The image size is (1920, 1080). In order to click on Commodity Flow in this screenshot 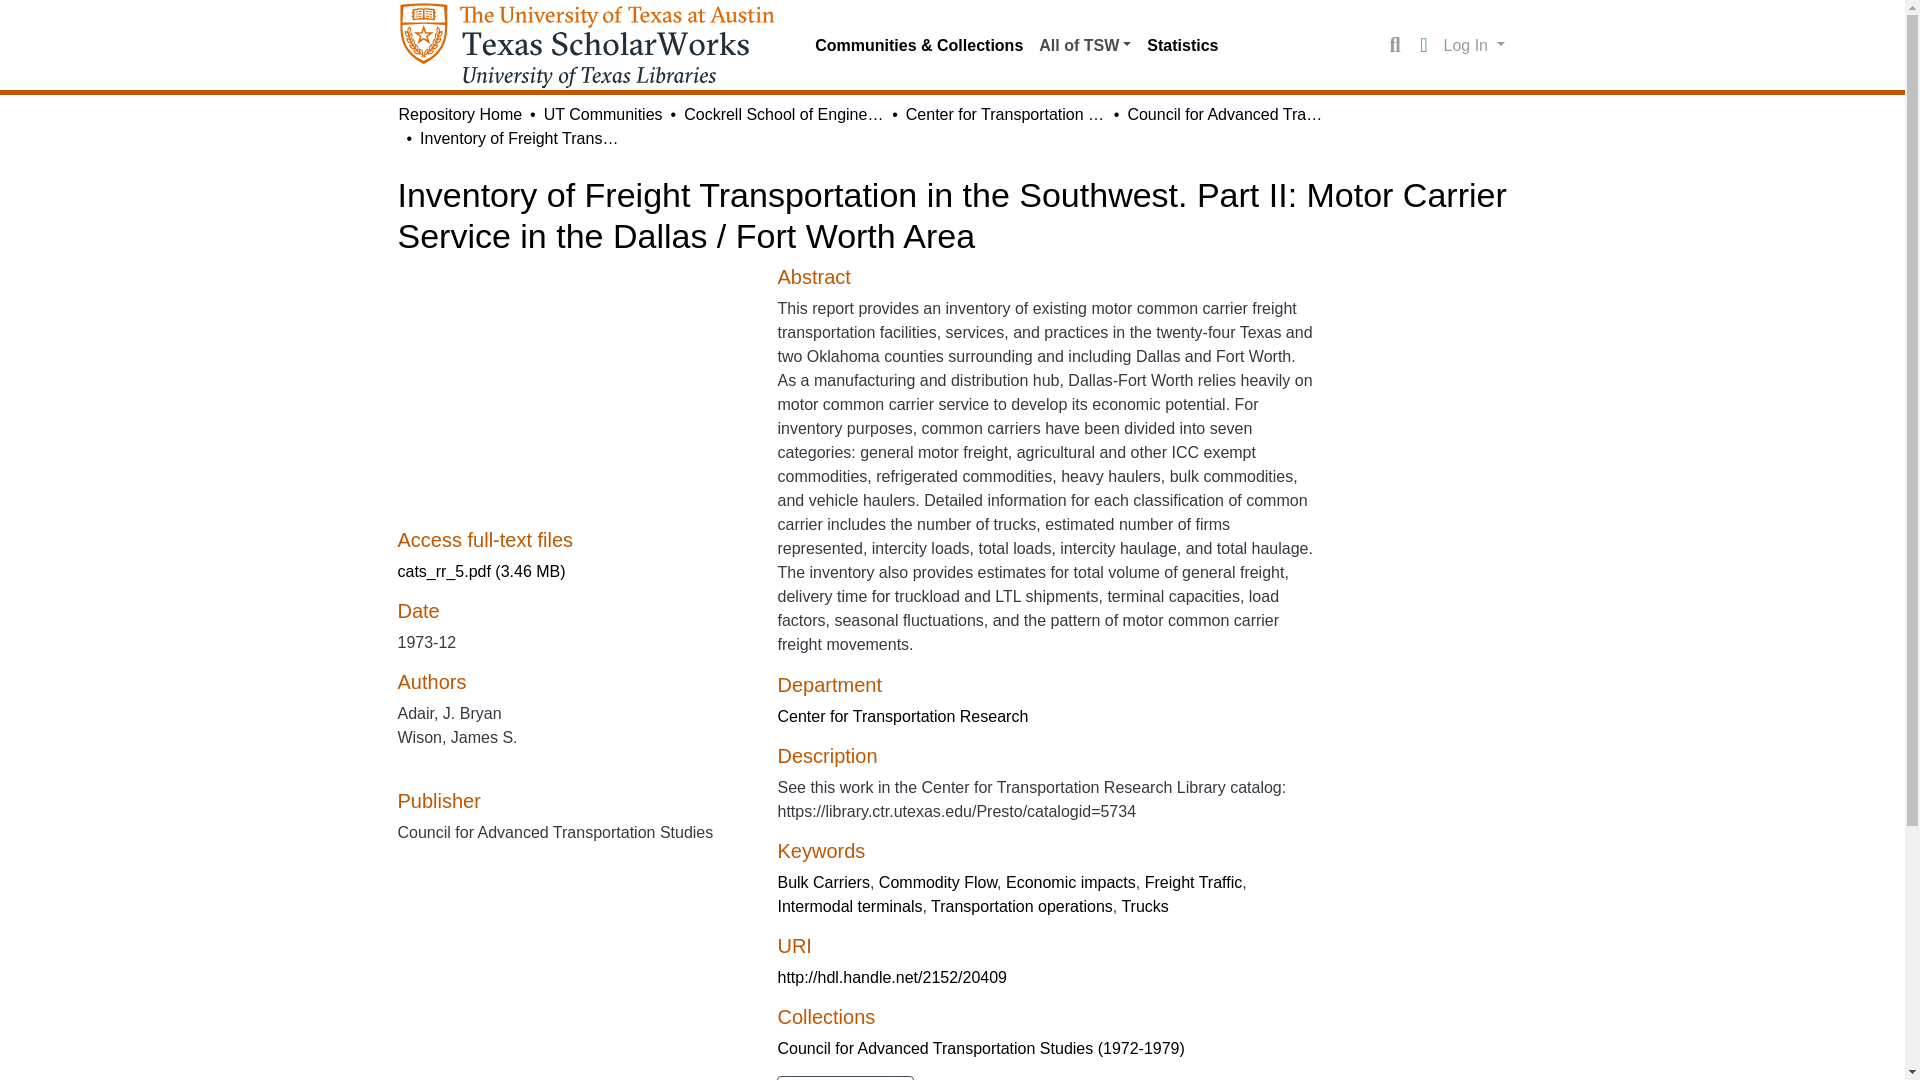, I will do `click(938, 882)`.